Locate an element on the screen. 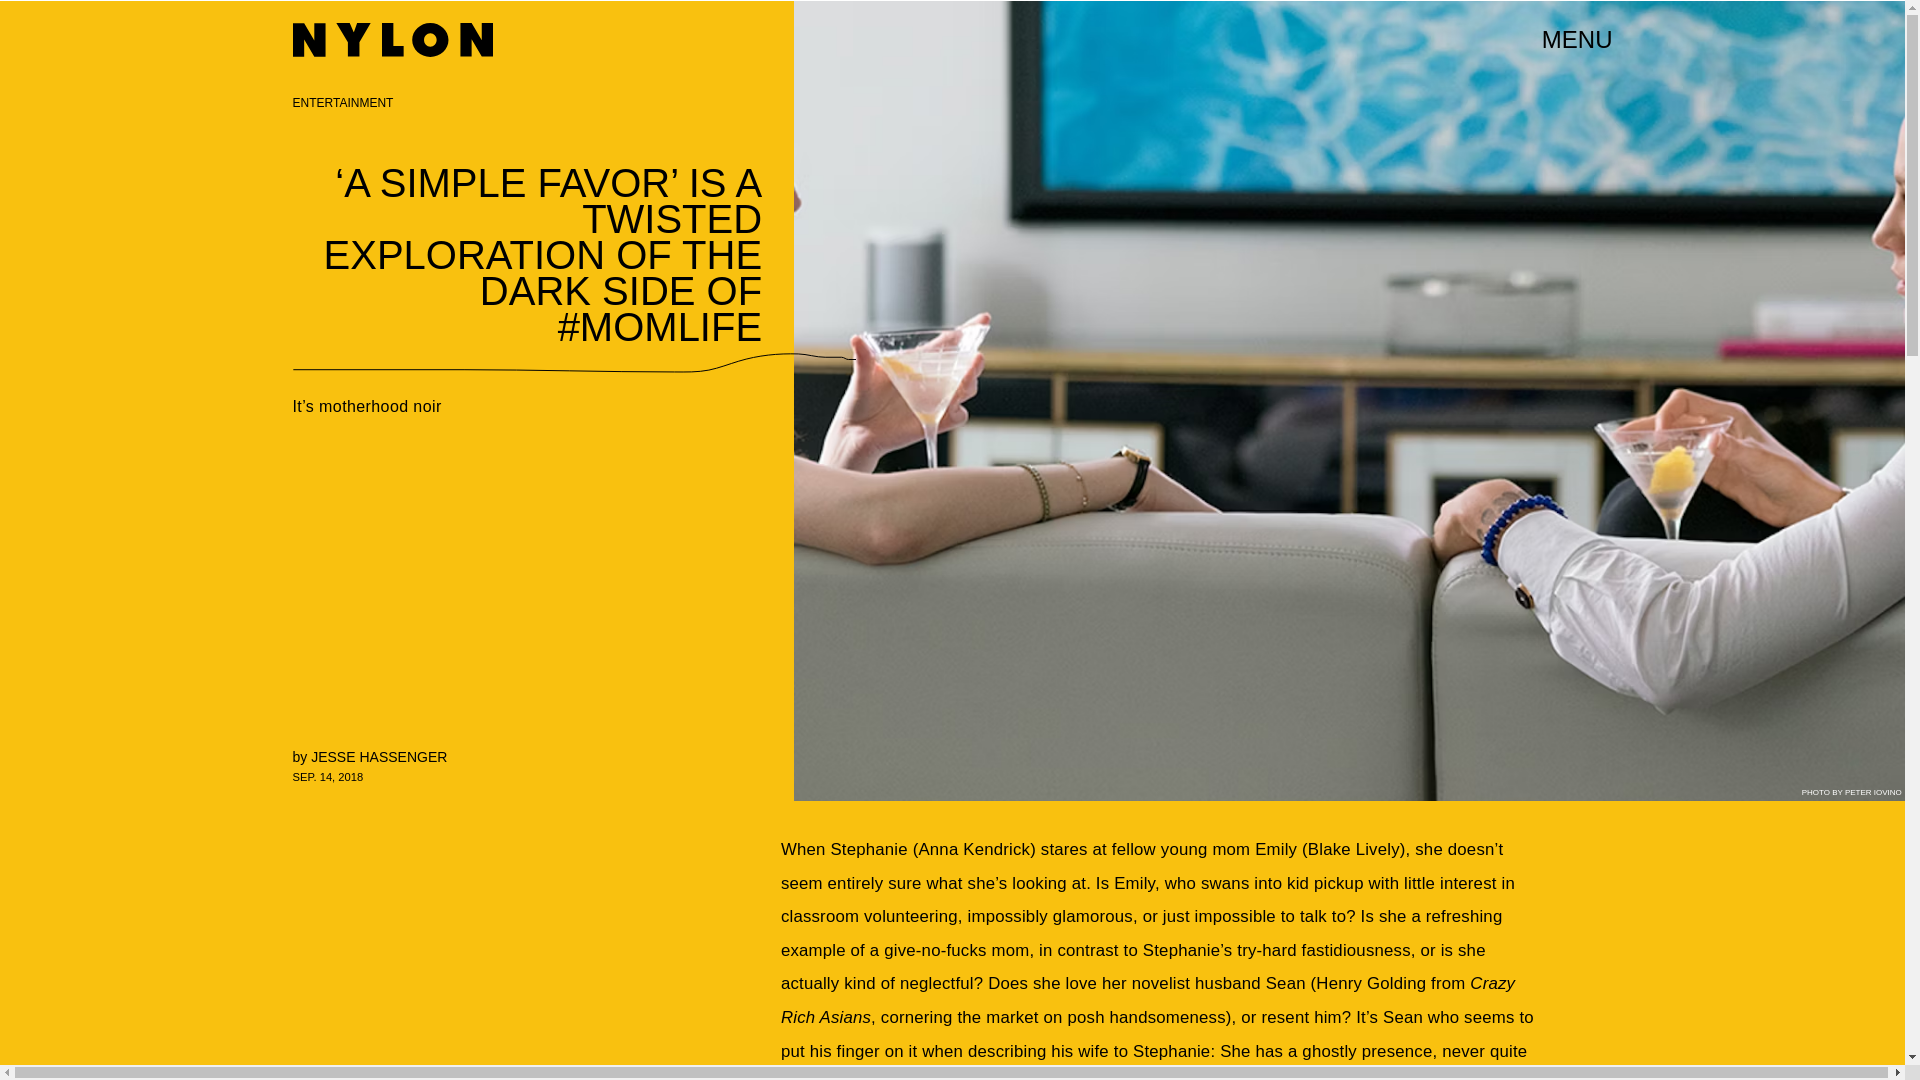 This screenshot has width=1920, height=1080. Nylon is located at coordinates (391, 40).